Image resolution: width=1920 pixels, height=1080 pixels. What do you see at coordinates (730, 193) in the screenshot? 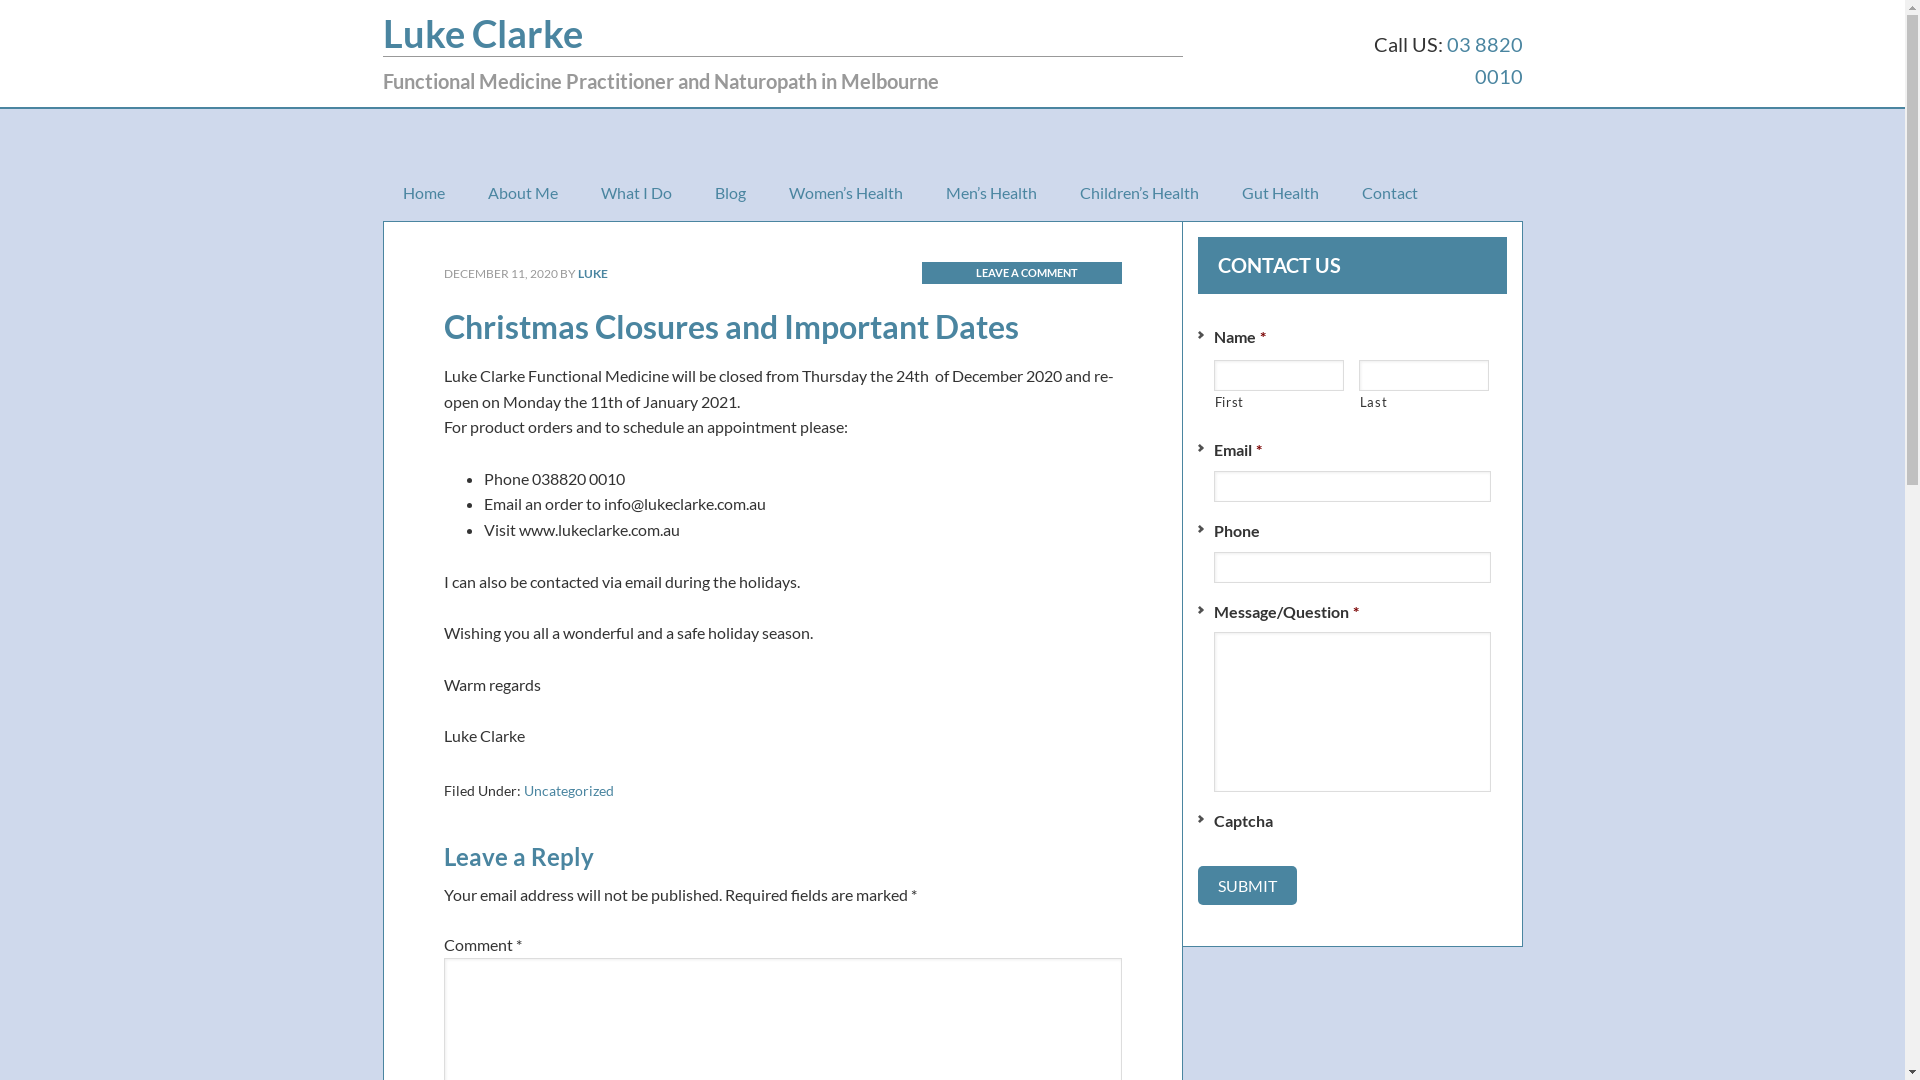
I see `Blog` at bounding box center [730, 193].